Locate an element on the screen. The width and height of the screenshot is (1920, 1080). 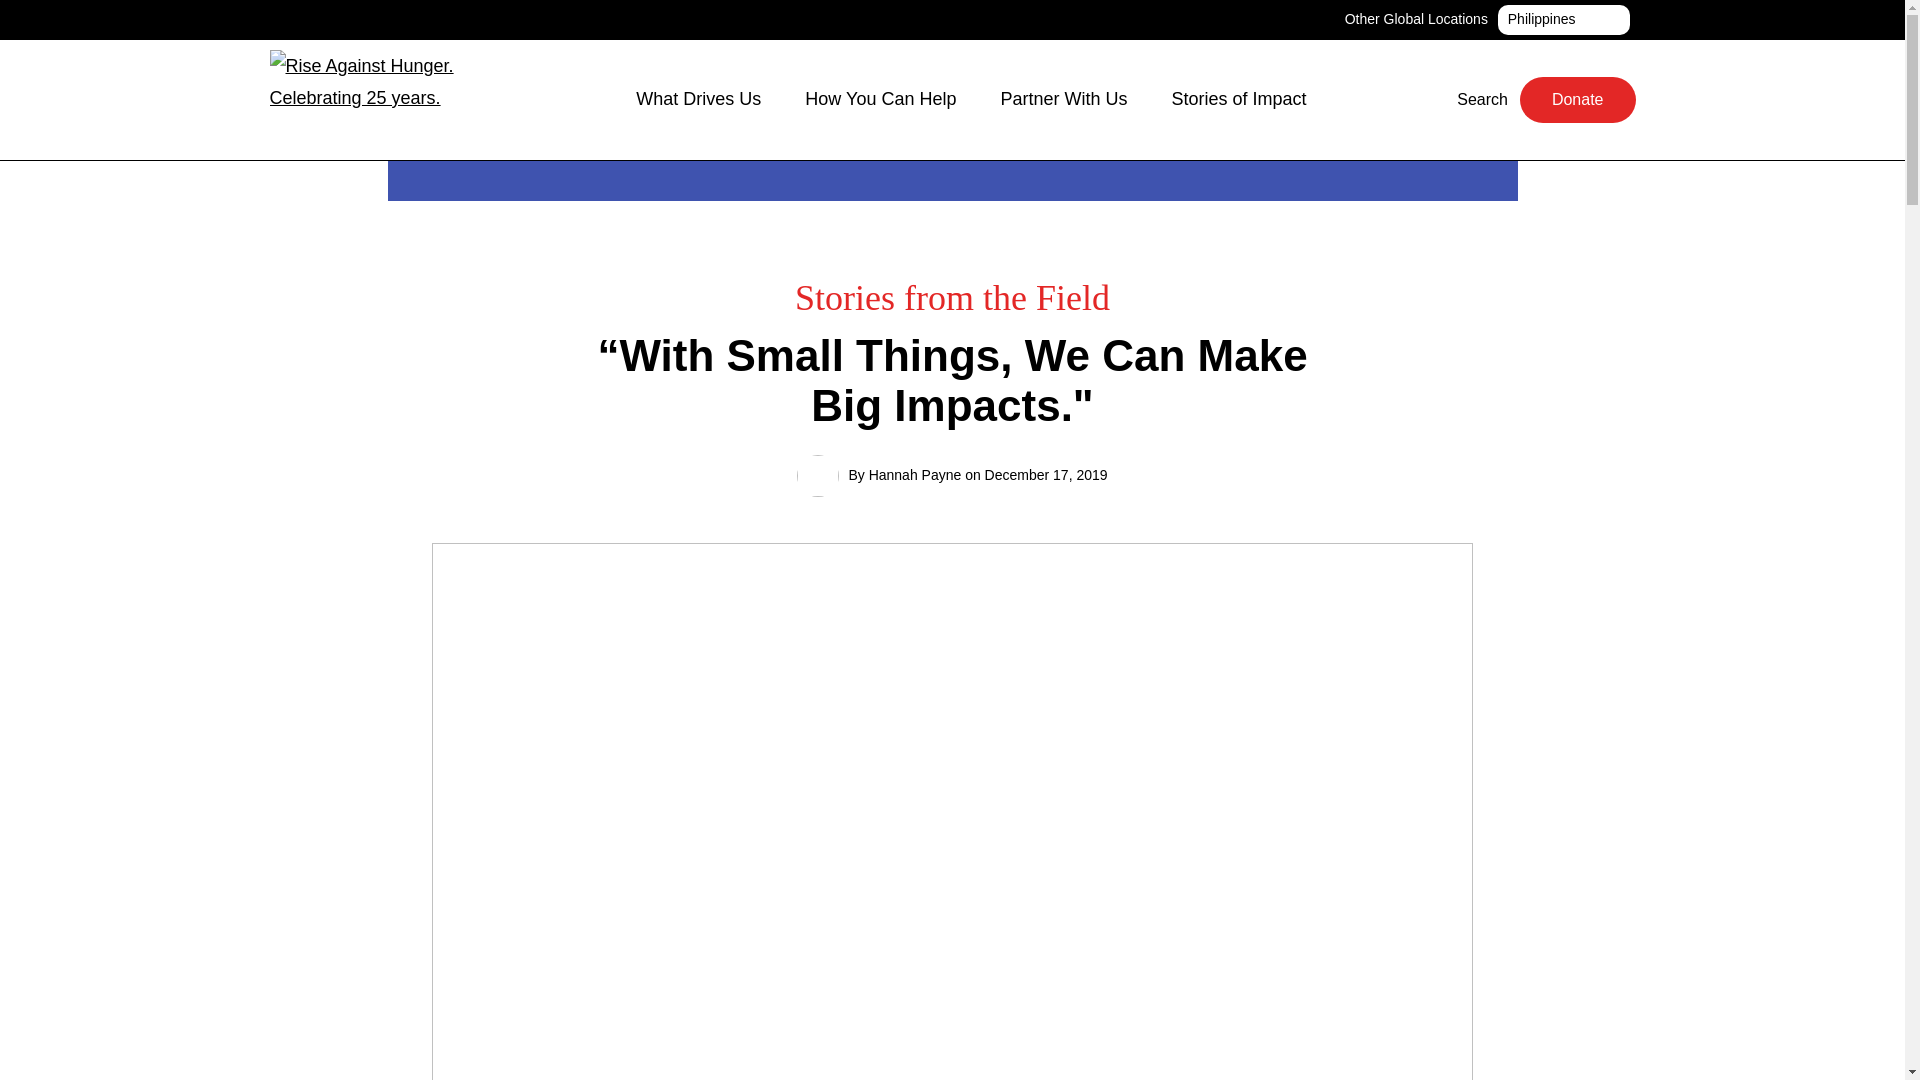
Partner With Us is located at coordinates (1578, 100).